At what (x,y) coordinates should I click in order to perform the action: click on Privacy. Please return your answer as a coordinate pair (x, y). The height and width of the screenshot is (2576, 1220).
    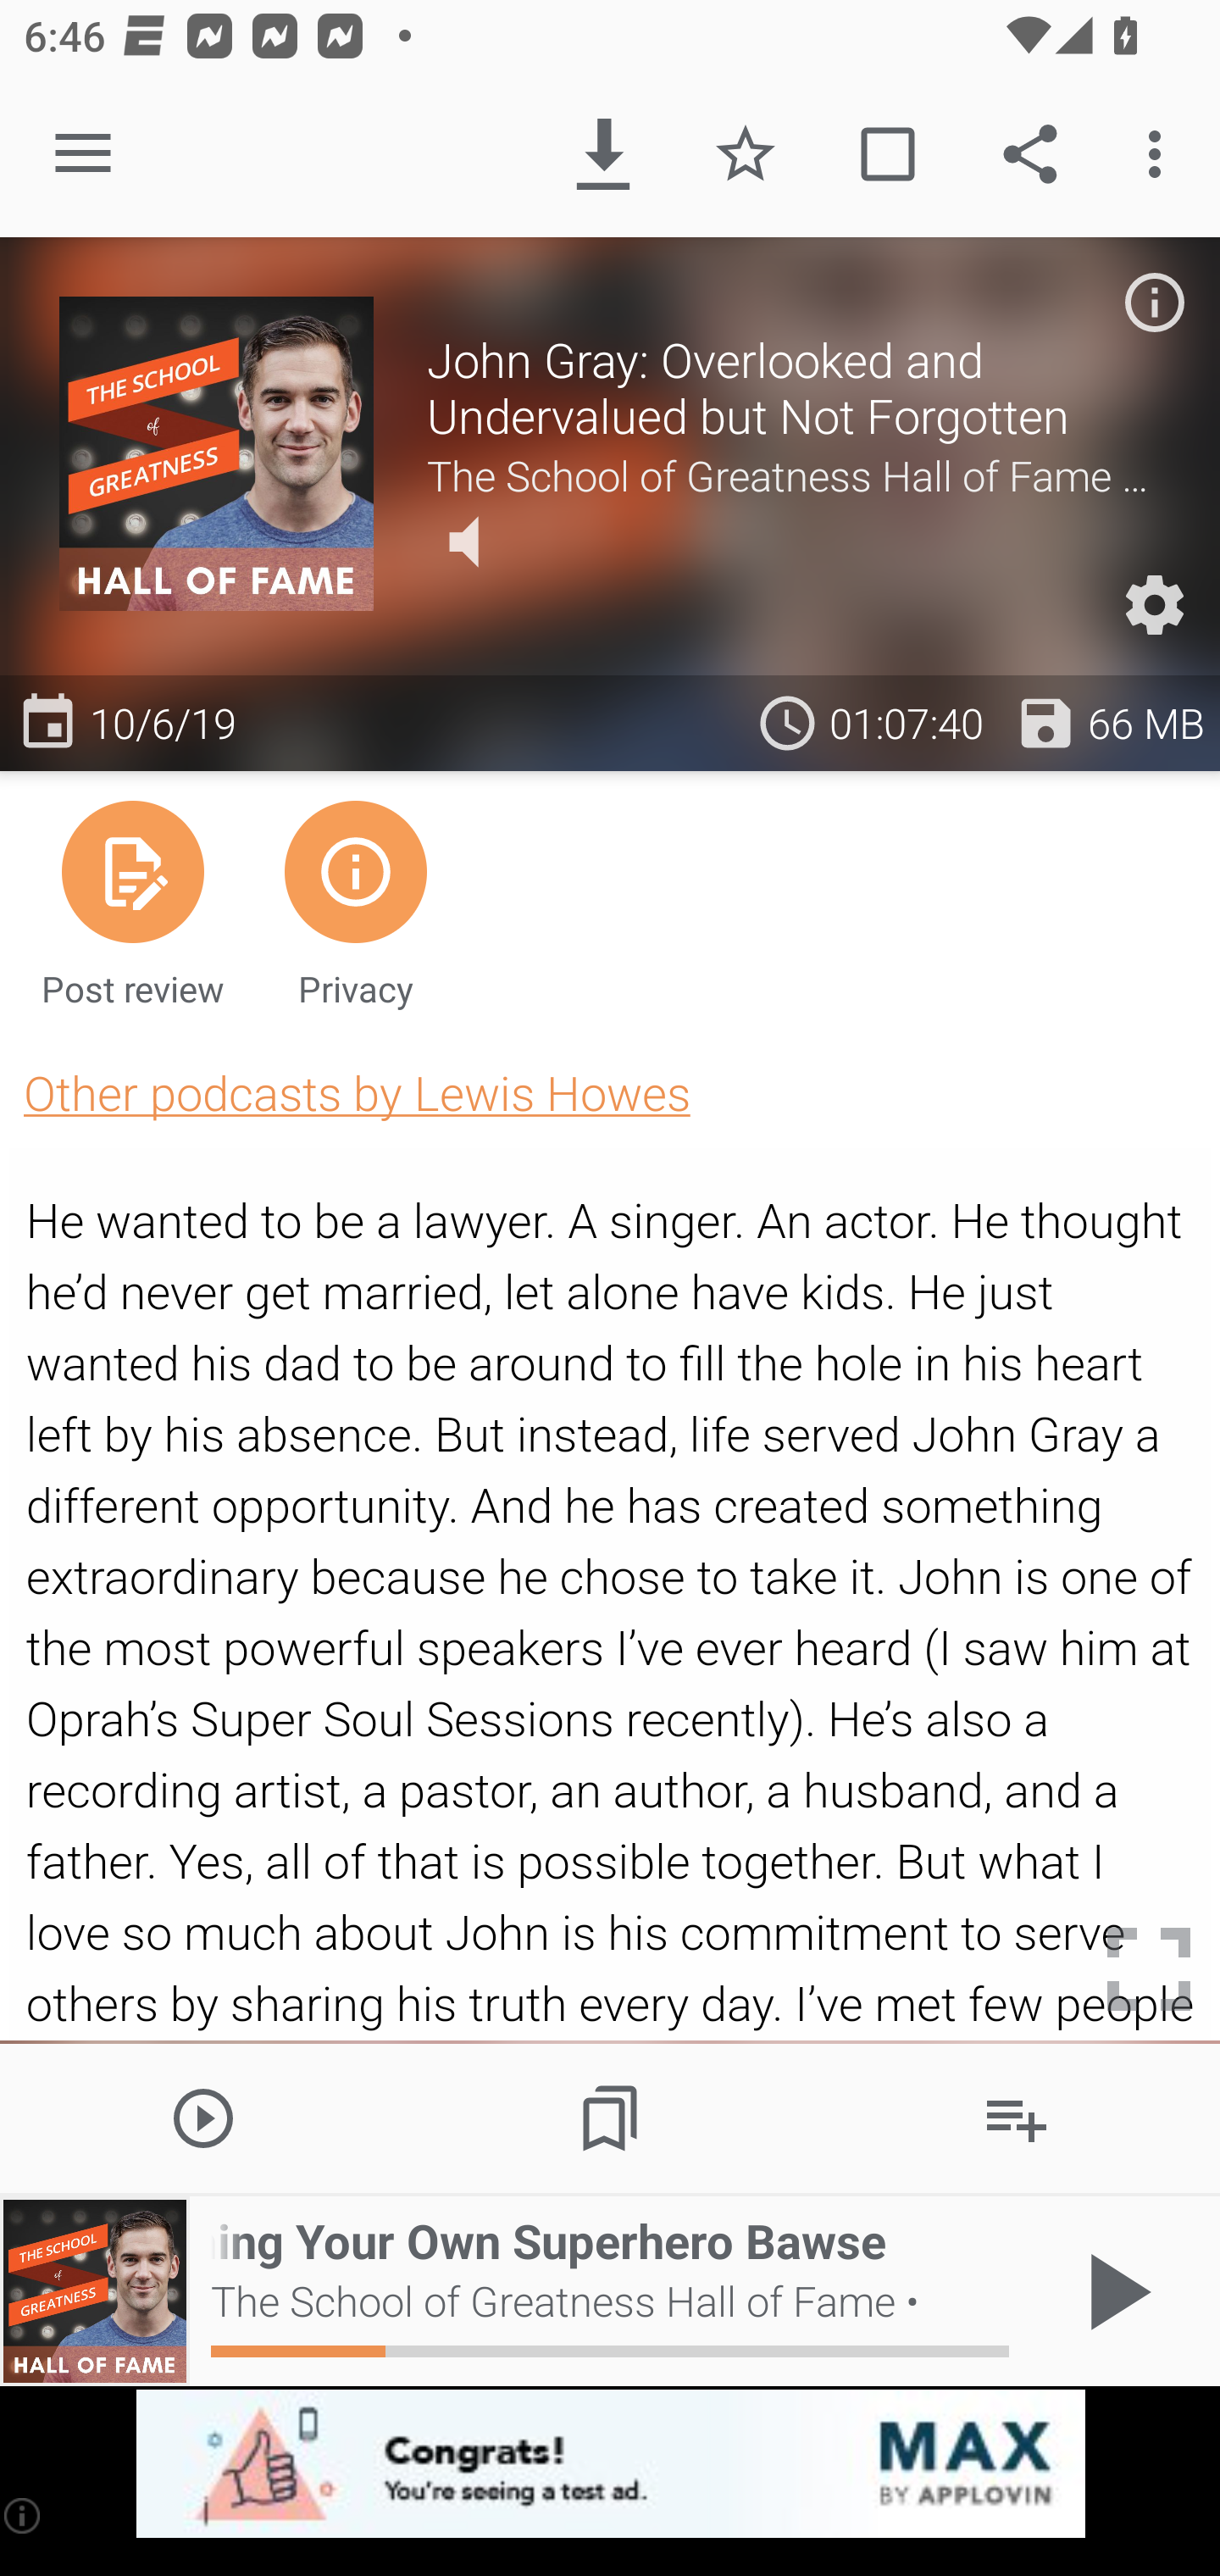
    Looking at the image, I should click on (355, 902).